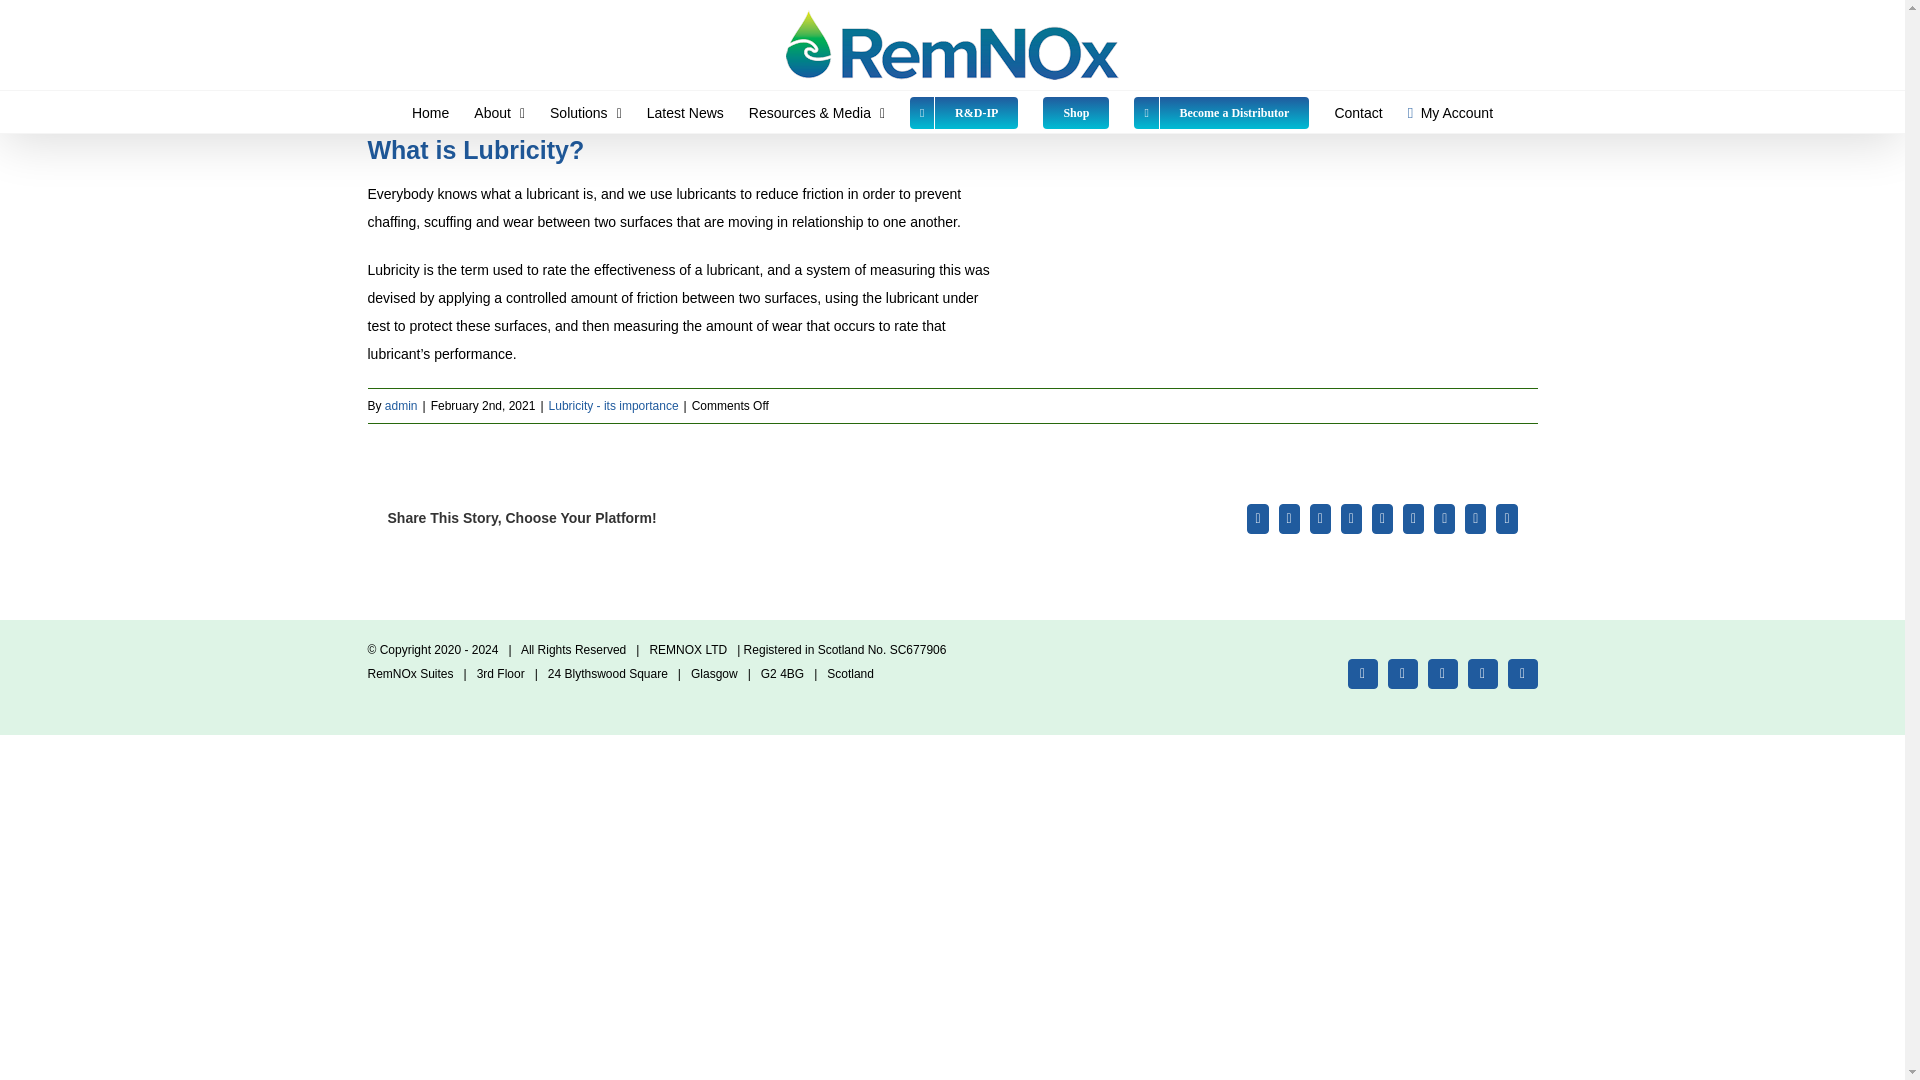  What do you see at coordinates (1403, 672) in the screenshot?
I see `Twitter` at bounding box center [1403, 672].